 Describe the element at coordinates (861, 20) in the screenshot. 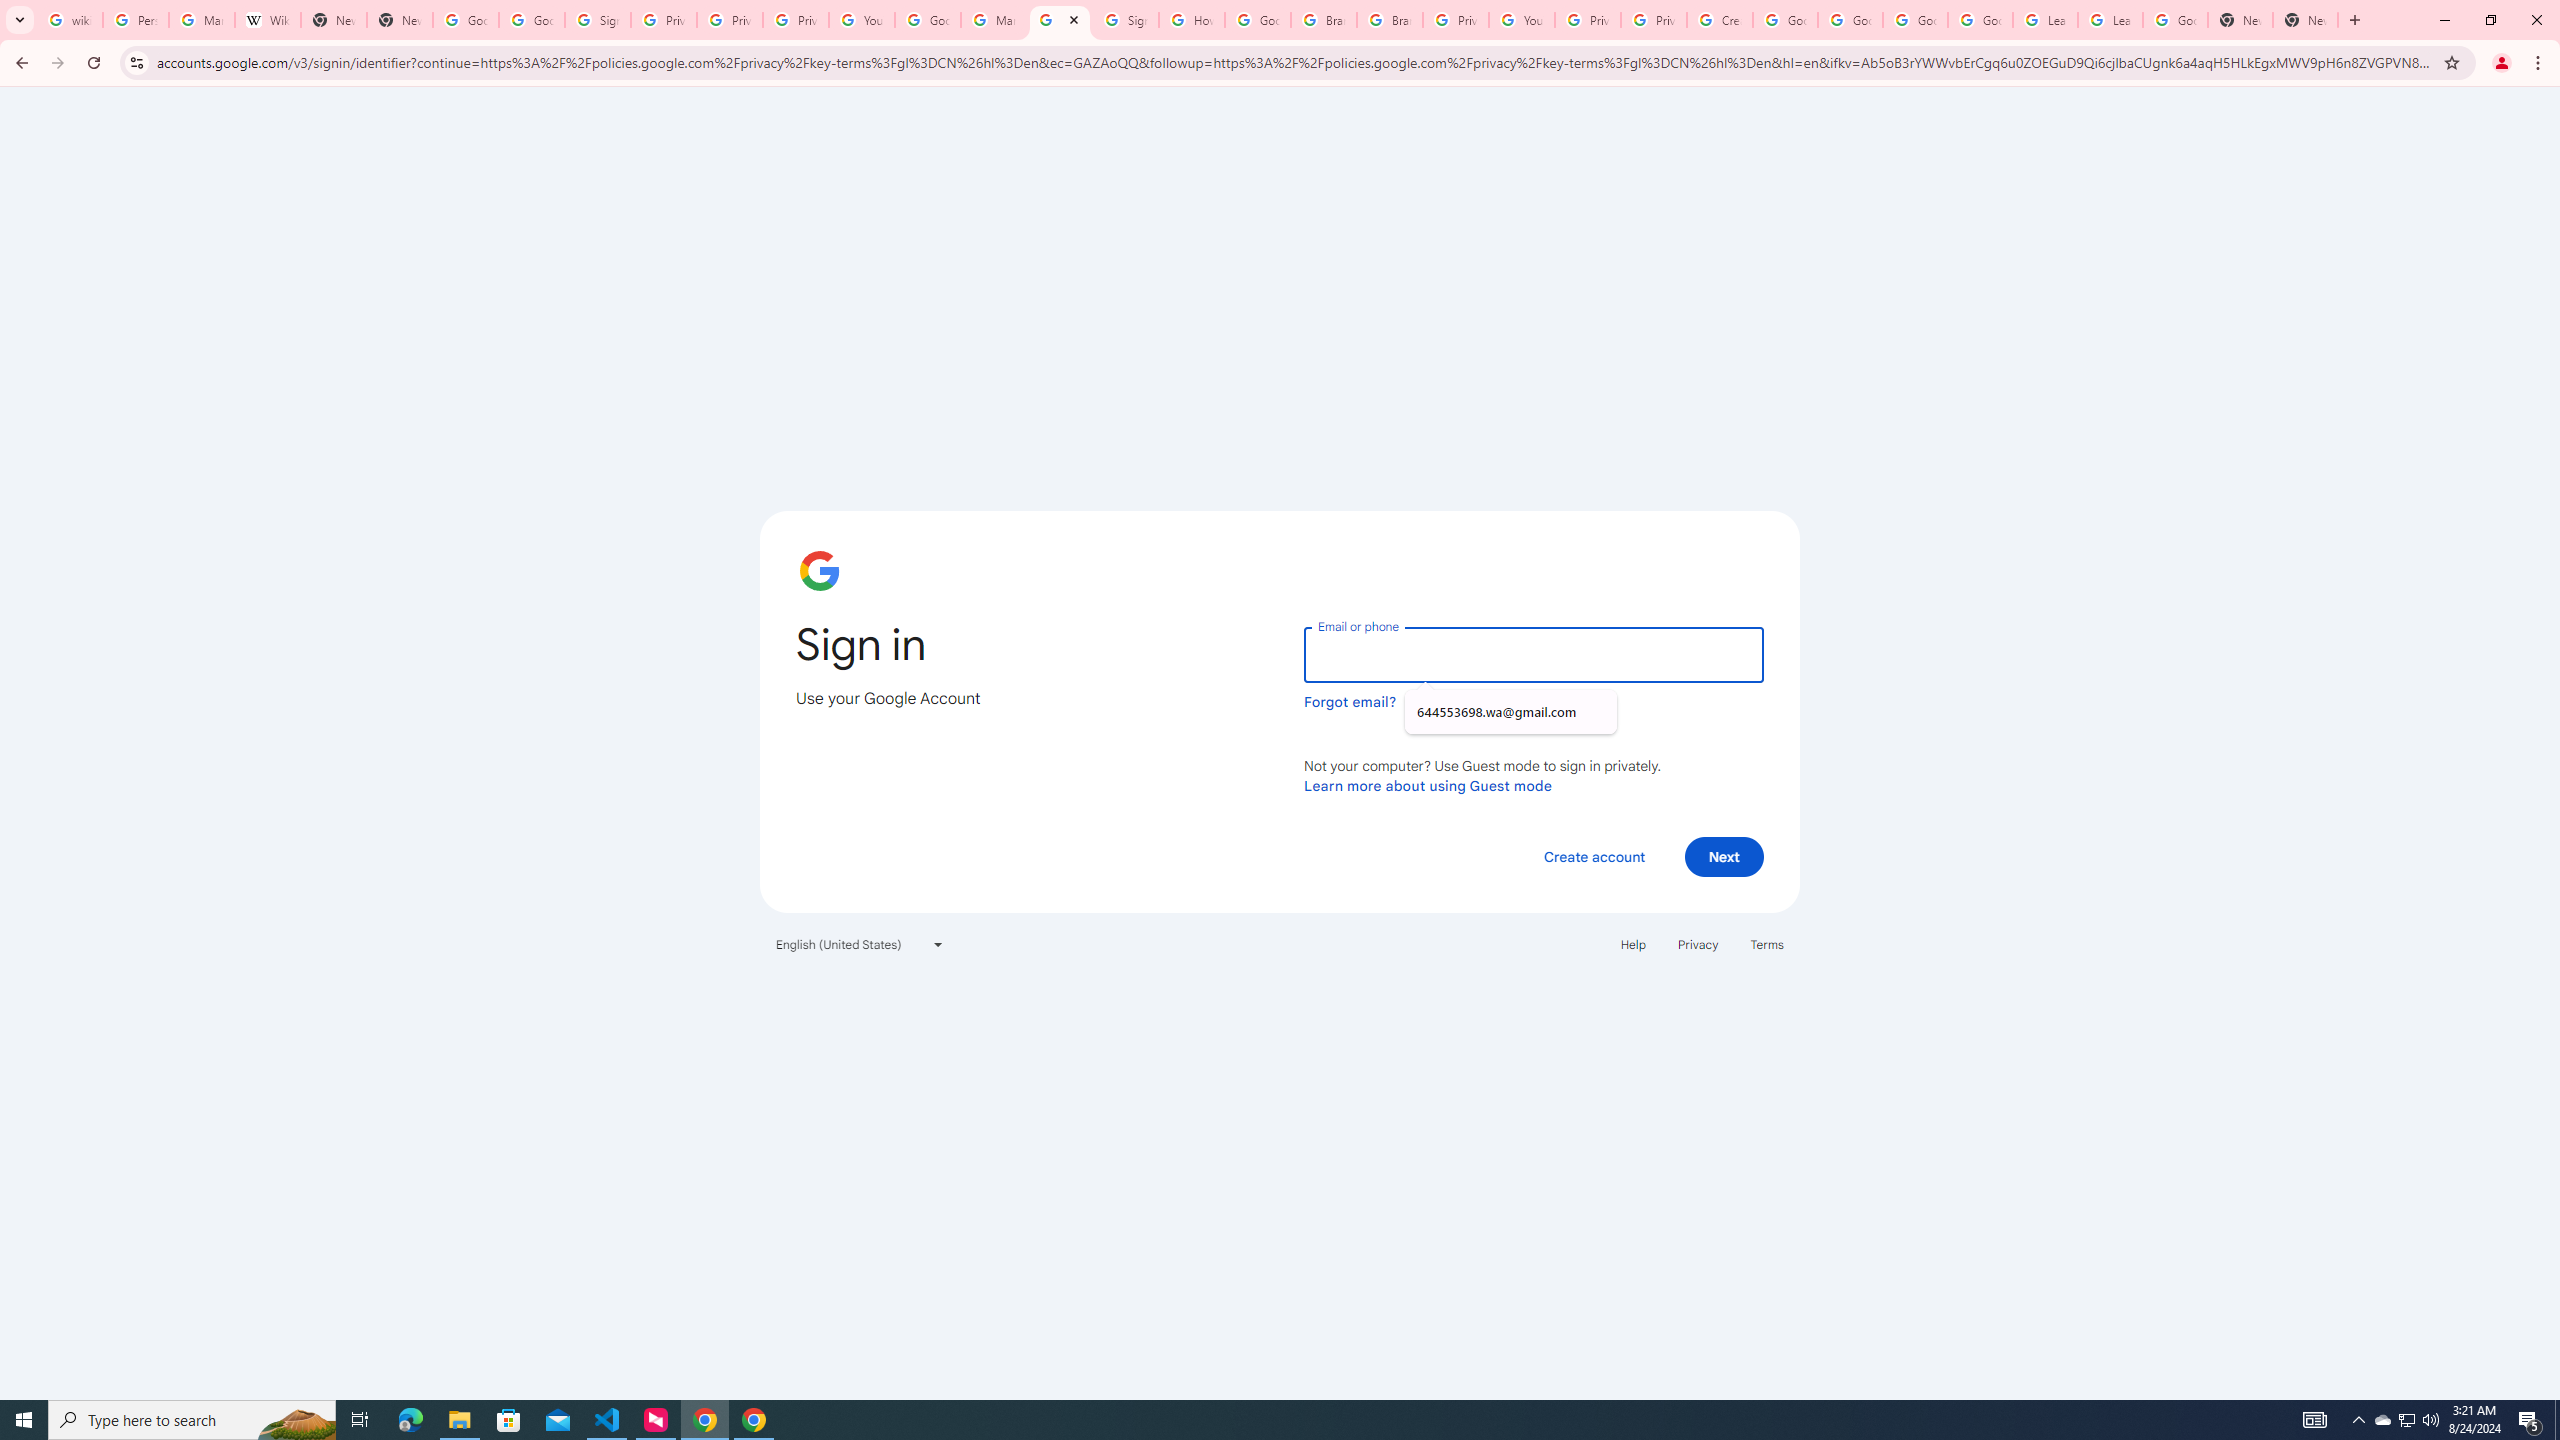

I see `YouTube` at that location.